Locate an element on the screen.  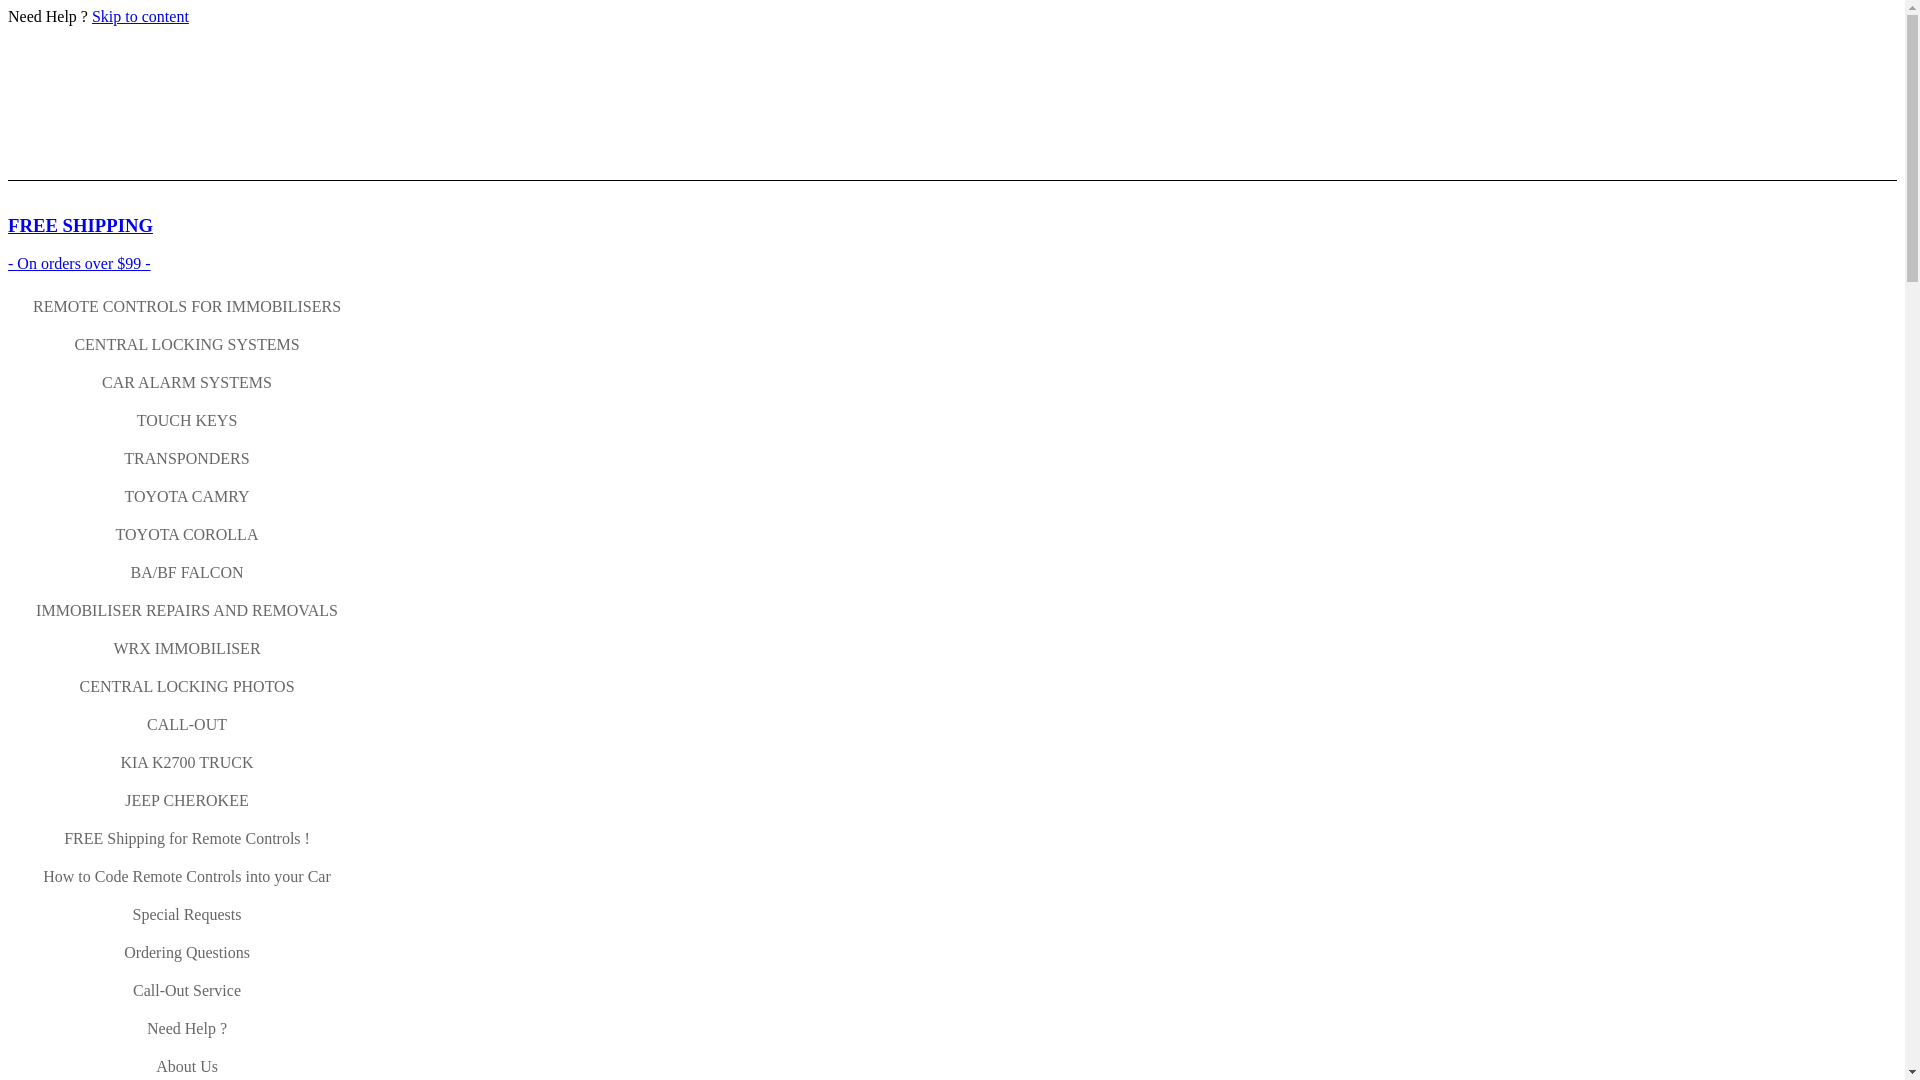
REMOTE CONTROLS FOR IMMOBILISERS is located at coordinates (187, 307).